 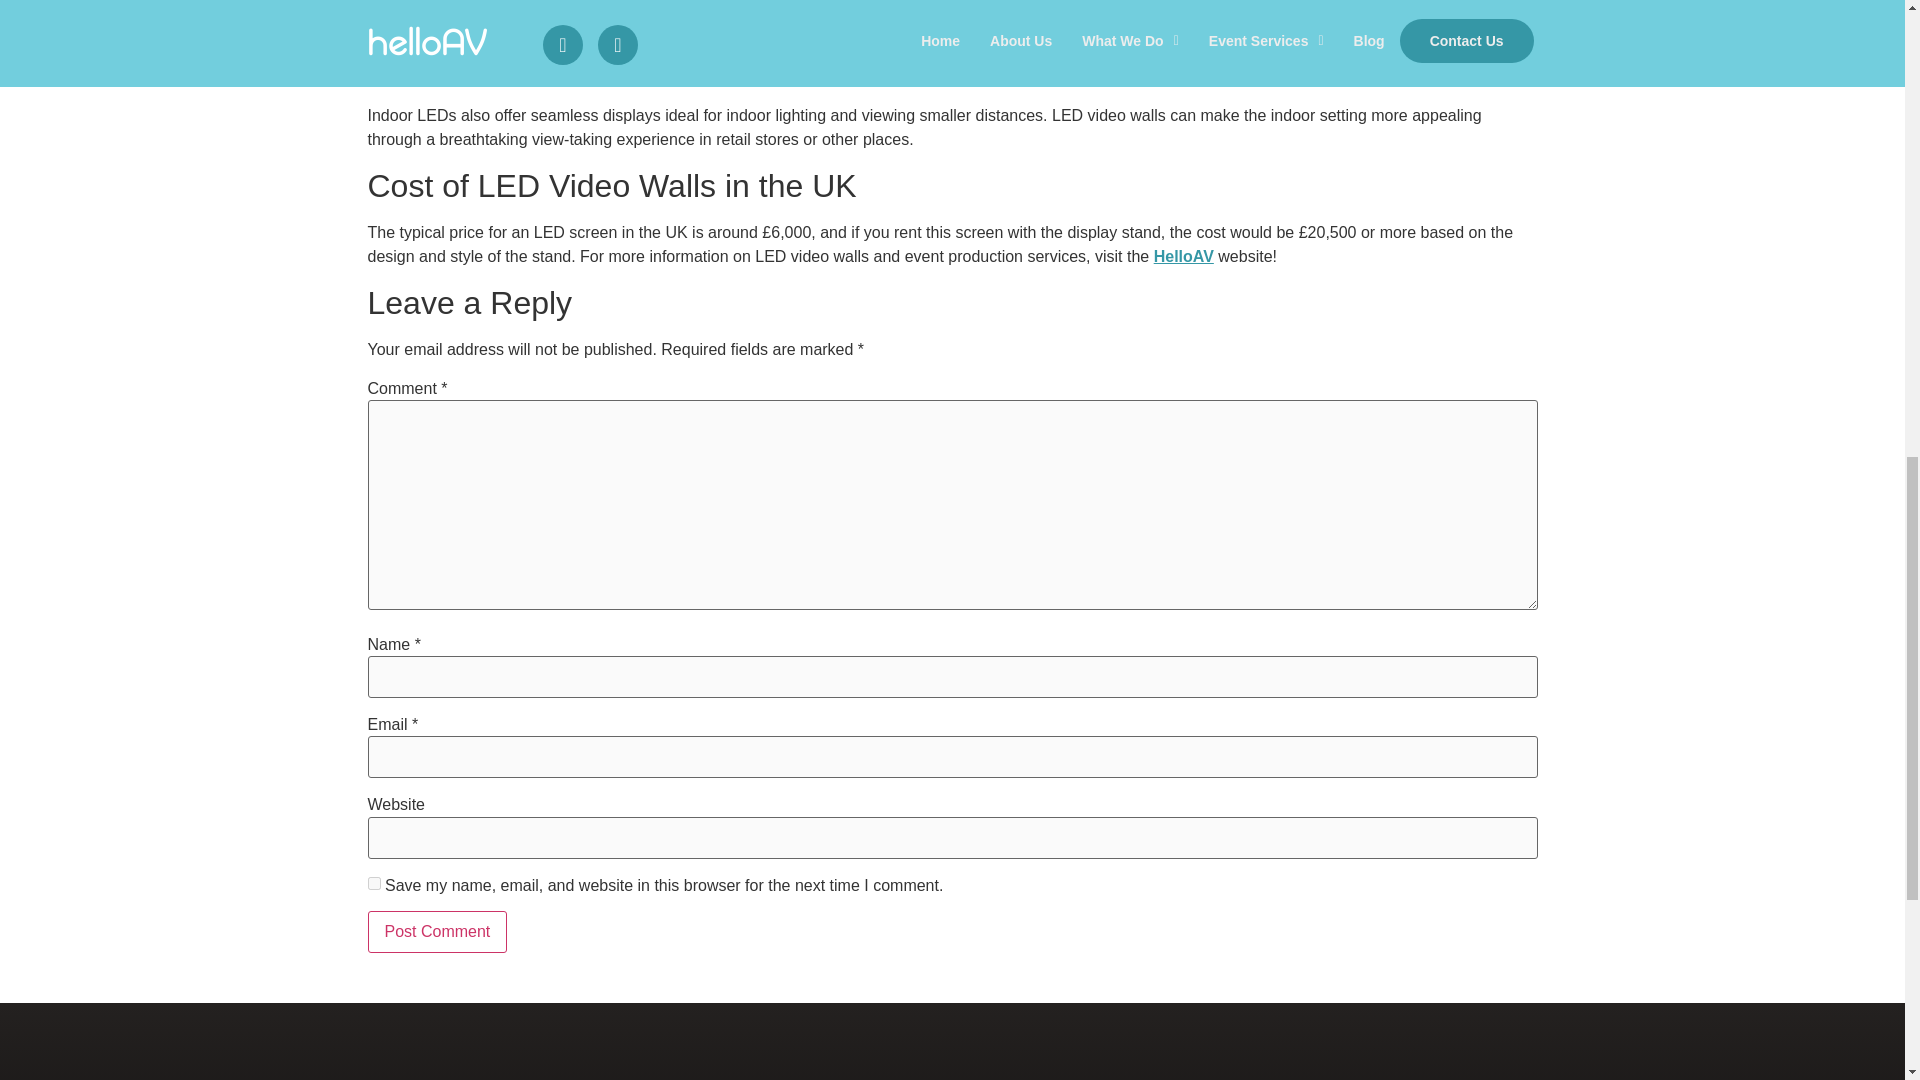 What do you see at coordinates (438, 932) in the screenshot?
I see `Post Comment` at bounding box center [438, 932].